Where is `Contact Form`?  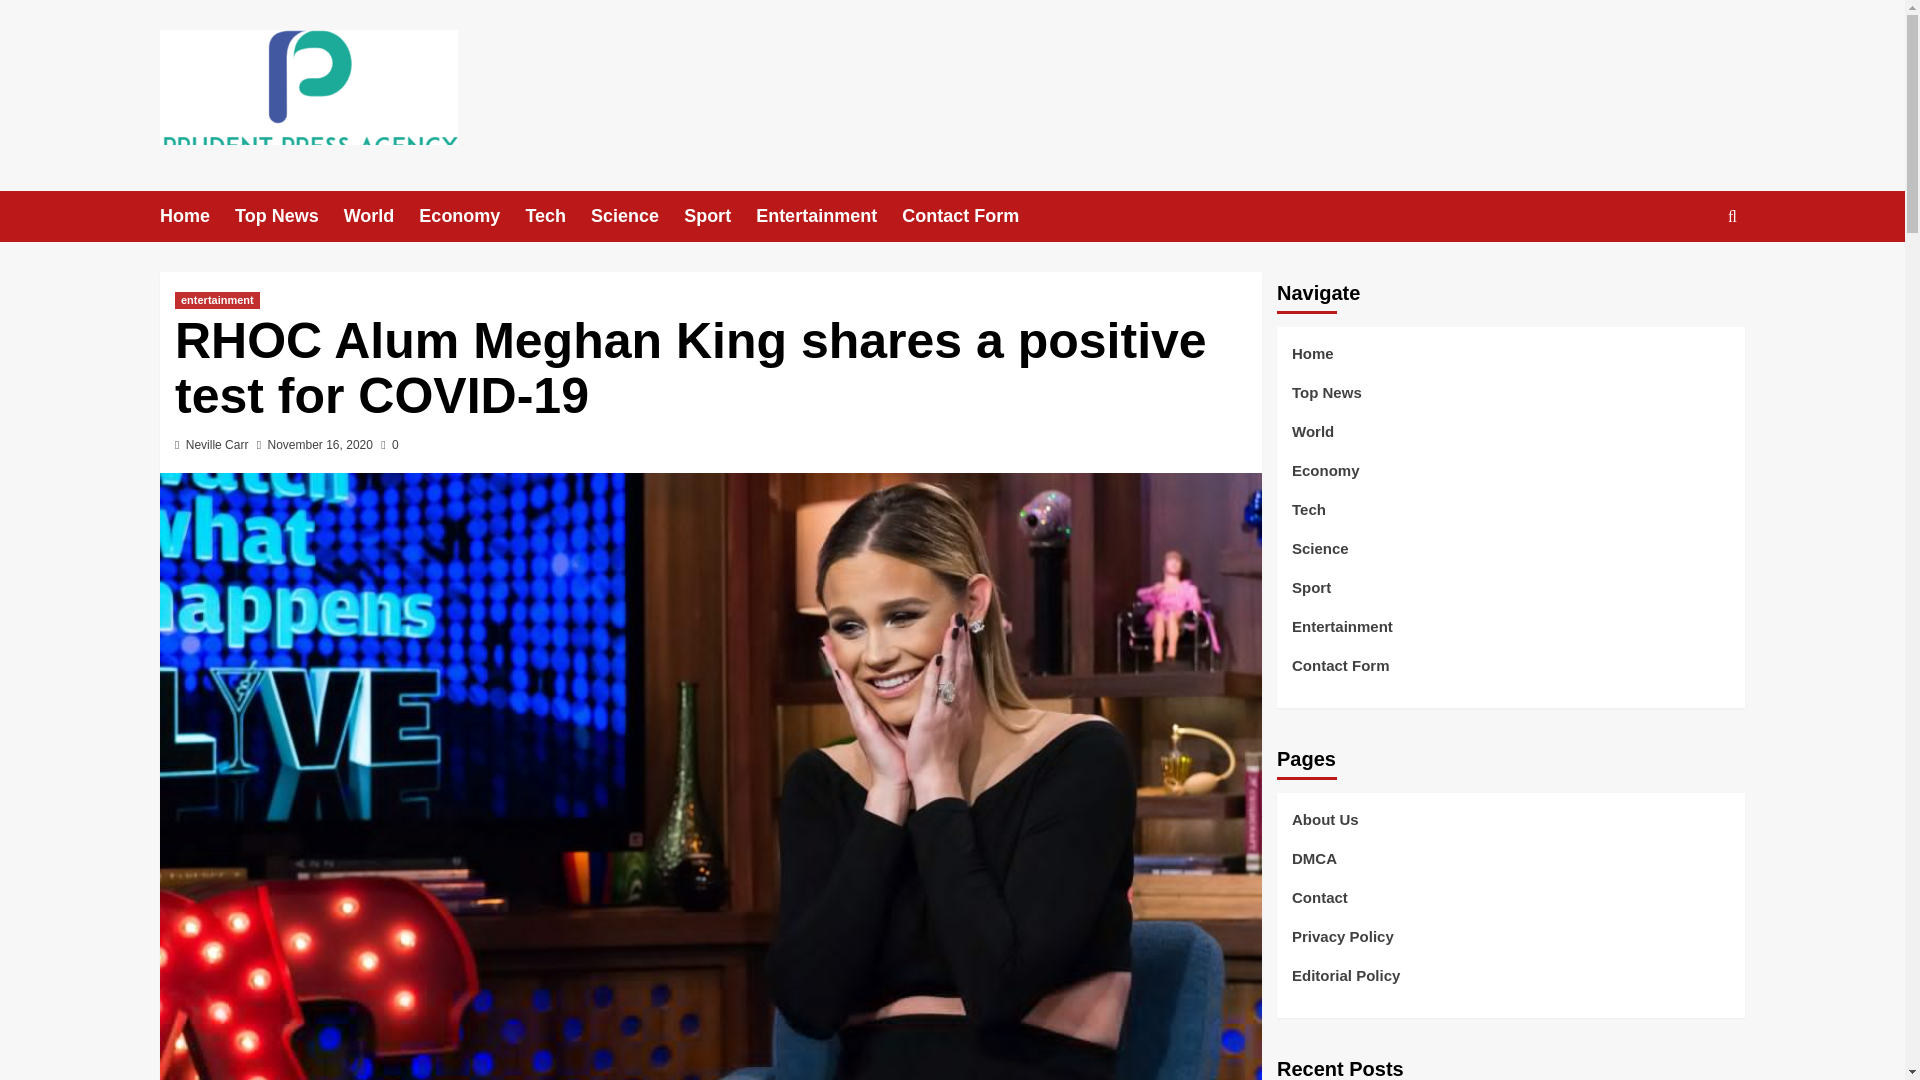
Contact Form is located at coordinates (973, 216).